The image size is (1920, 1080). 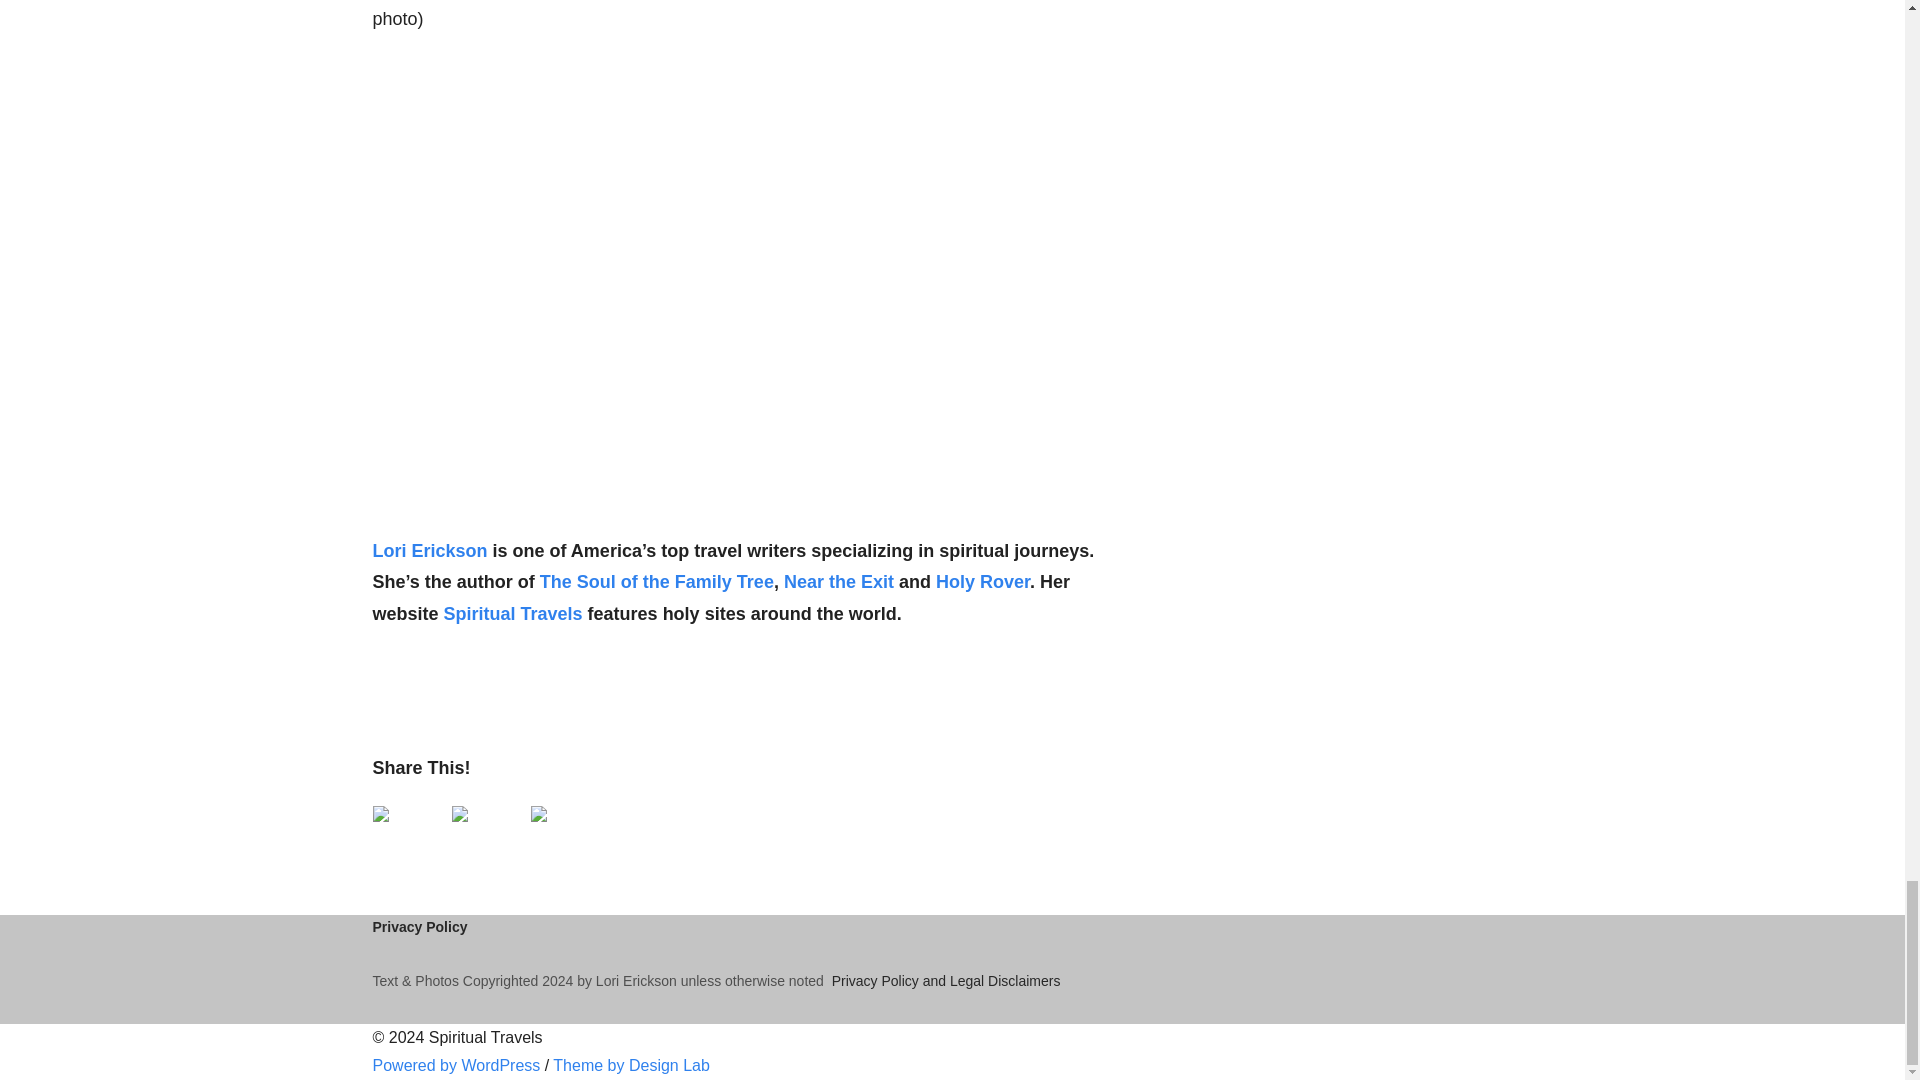 I want to click on Share on Facebook, so click(x=380, y=813).